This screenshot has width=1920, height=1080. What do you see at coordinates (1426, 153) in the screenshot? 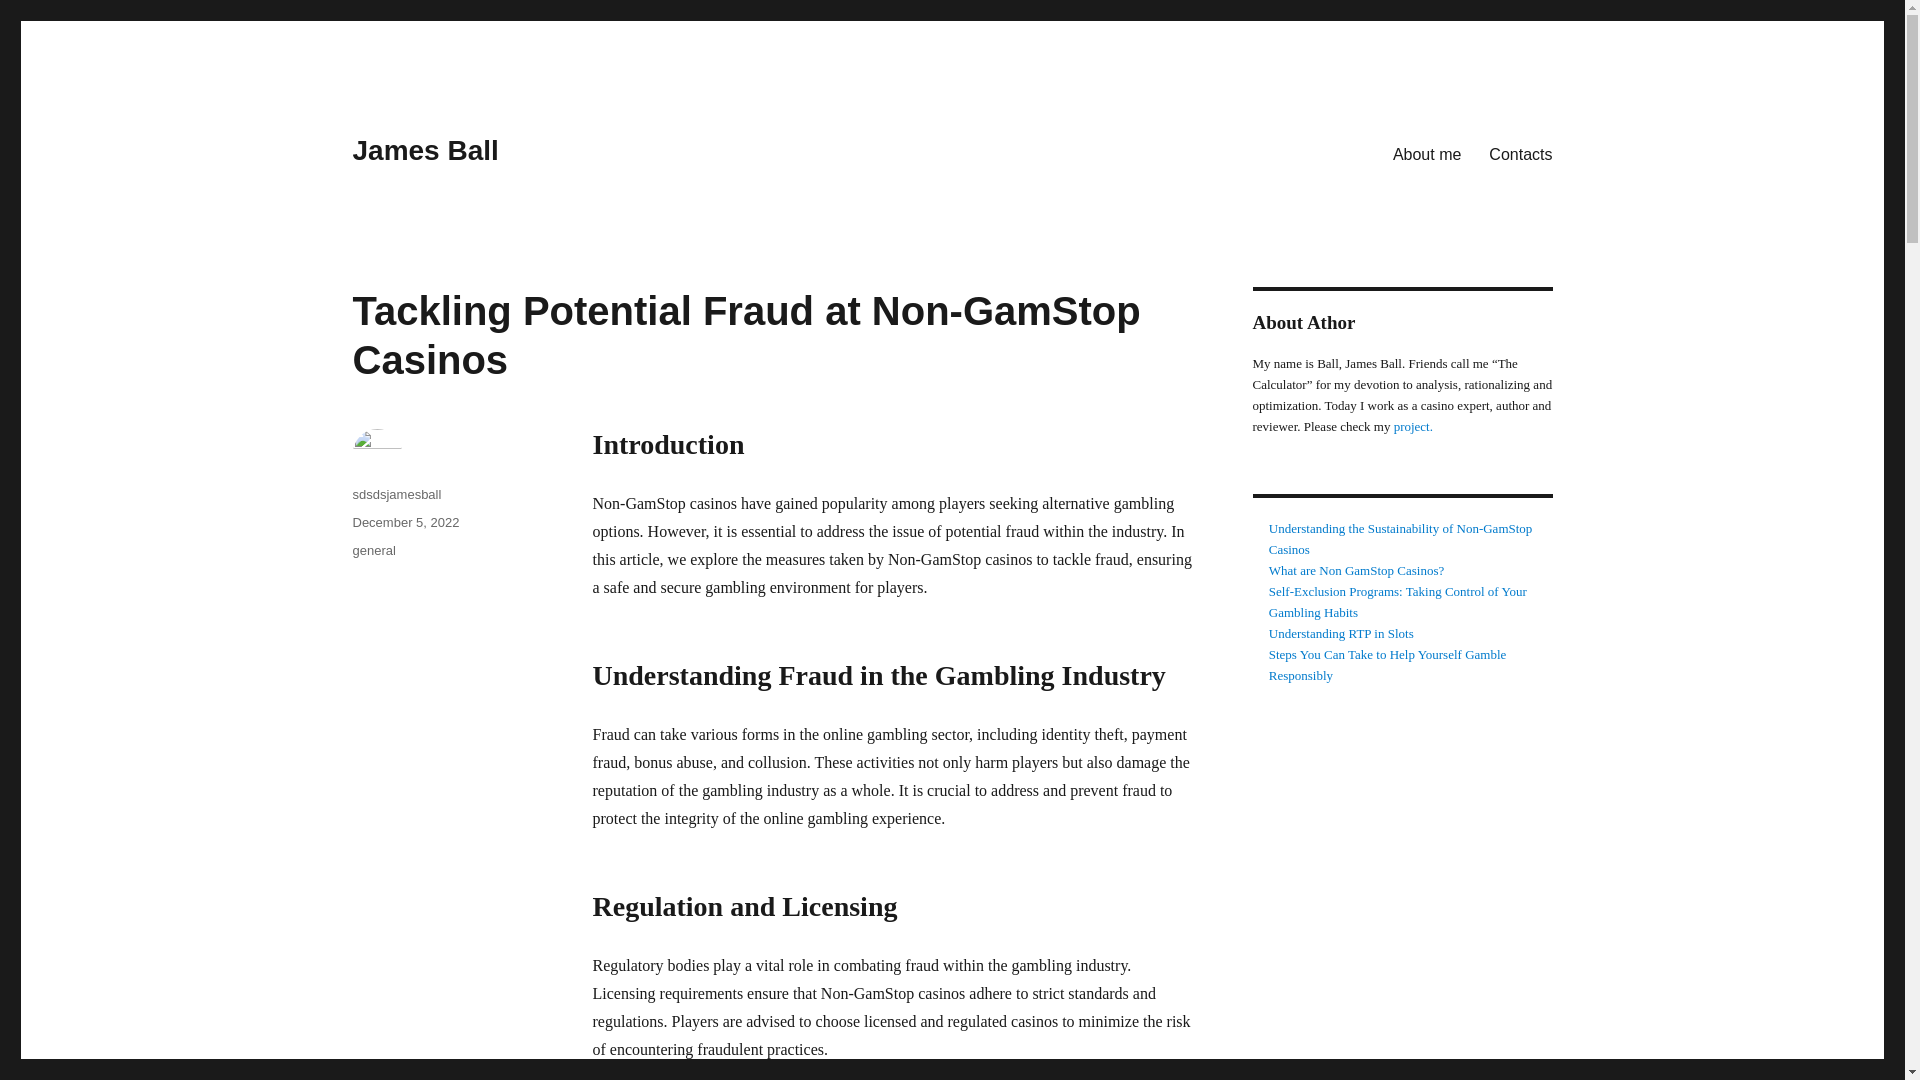
I see `About me` at bounding box center [1426, 153].